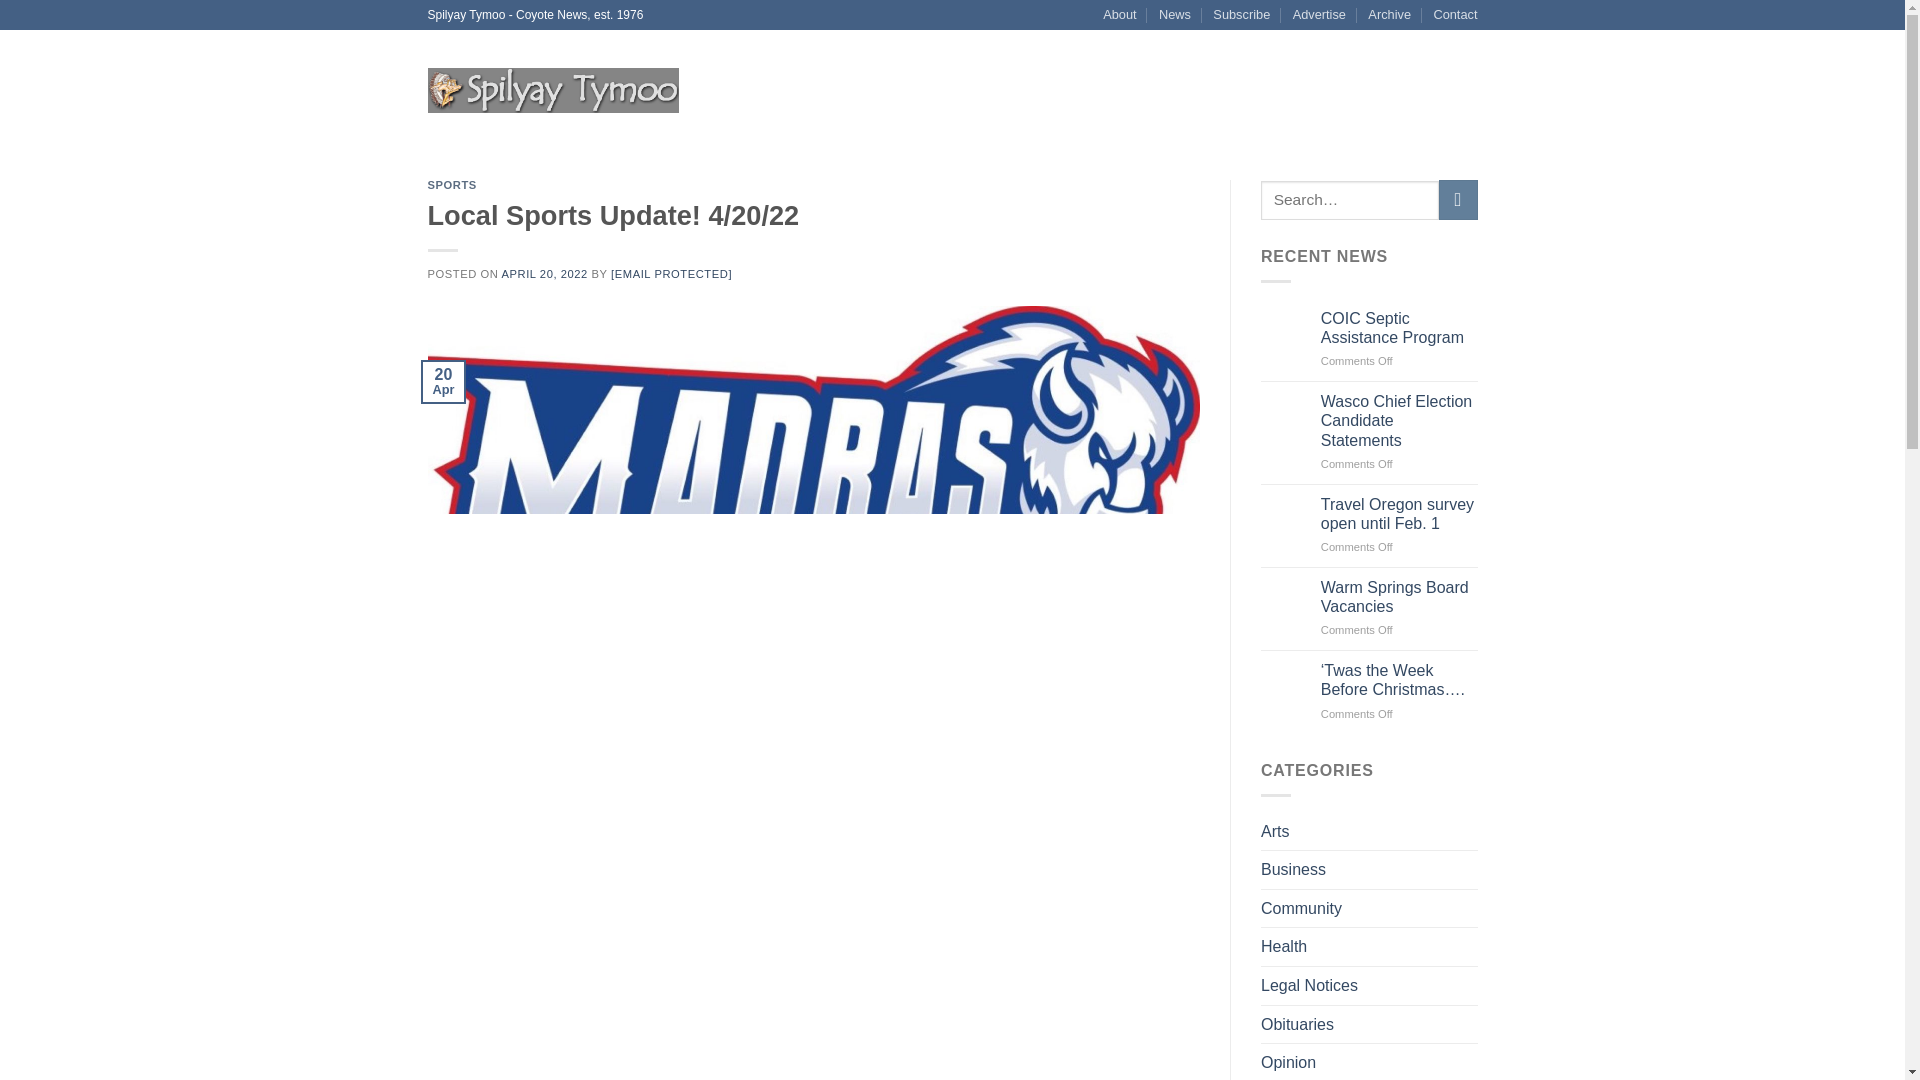 The height and width of the screenshot is (1080, 1920). I want to click on Wasco Chief Election Candidate Statements, so click(1399, 421).